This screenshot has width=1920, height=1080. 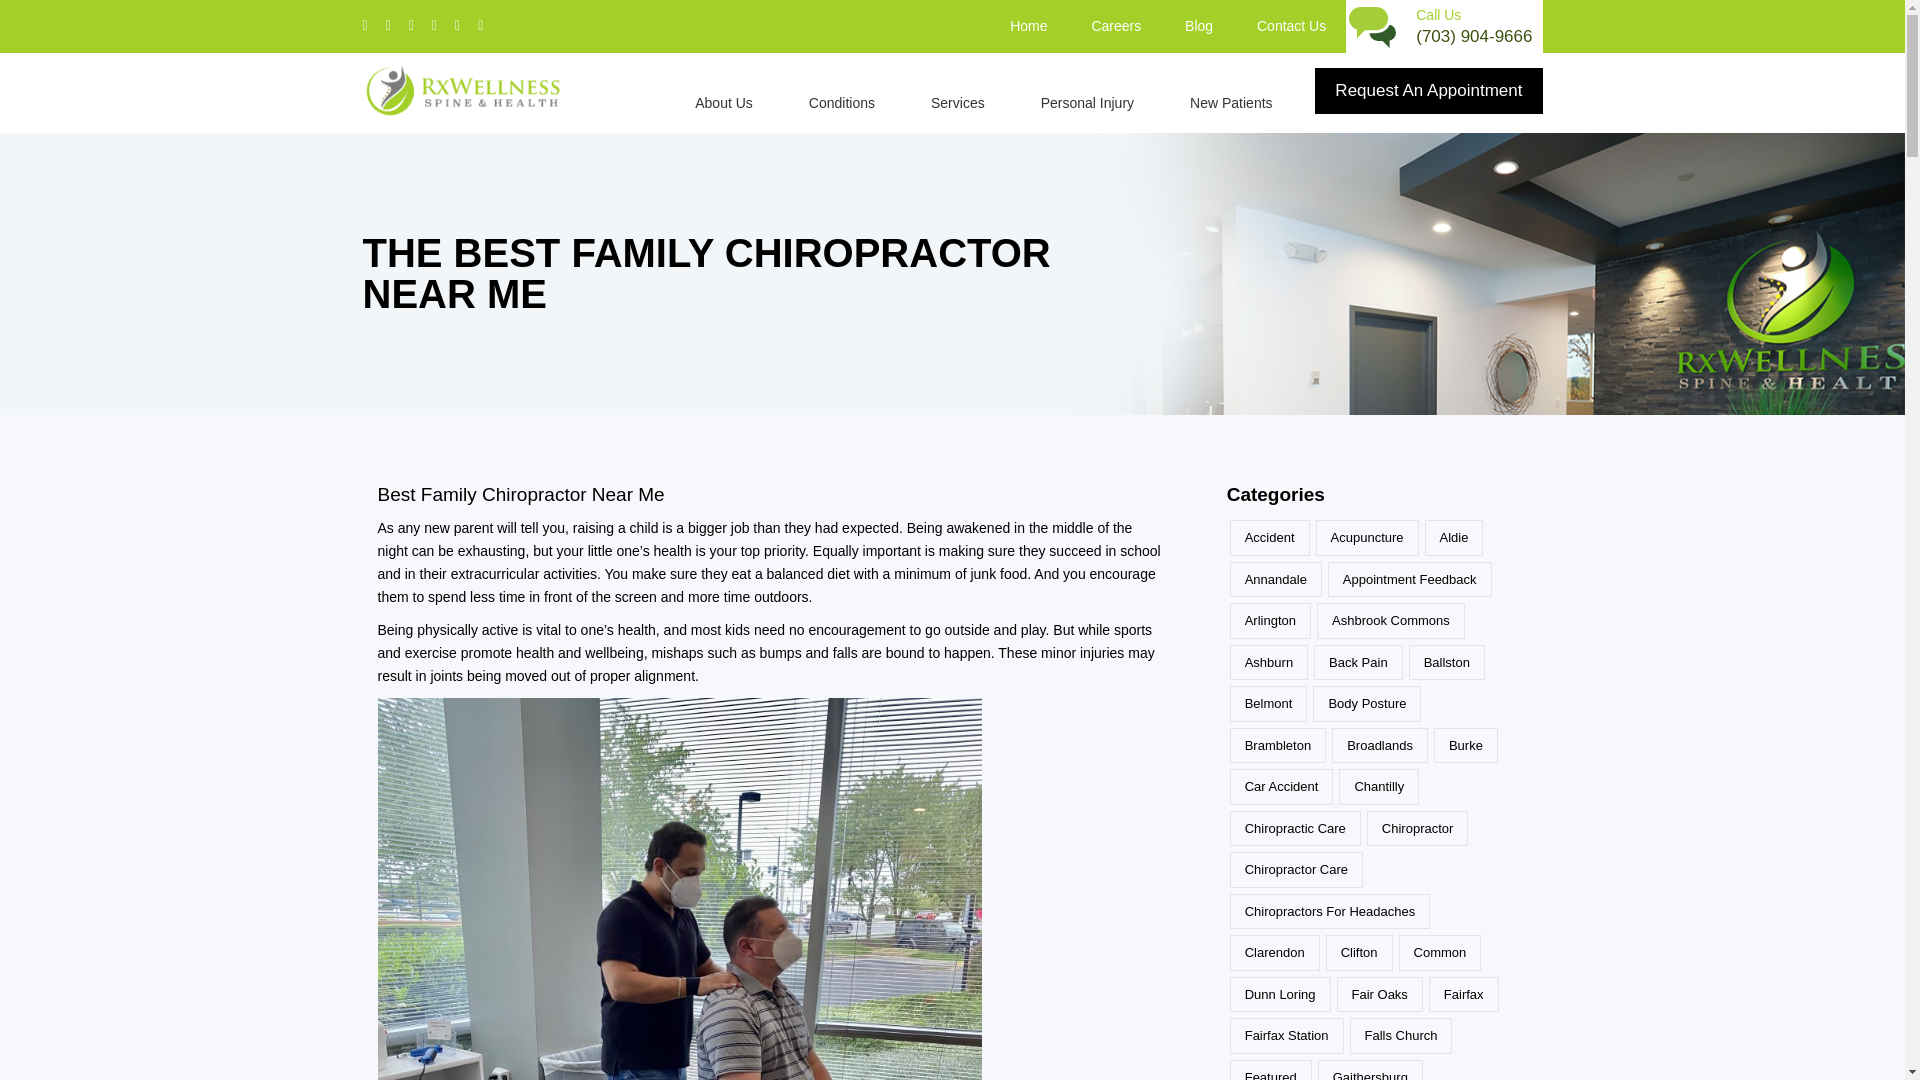 What do you see at coordinates (1198, 26) in the screenshot?
I see `Blog` at bounding box center [1198, 26].